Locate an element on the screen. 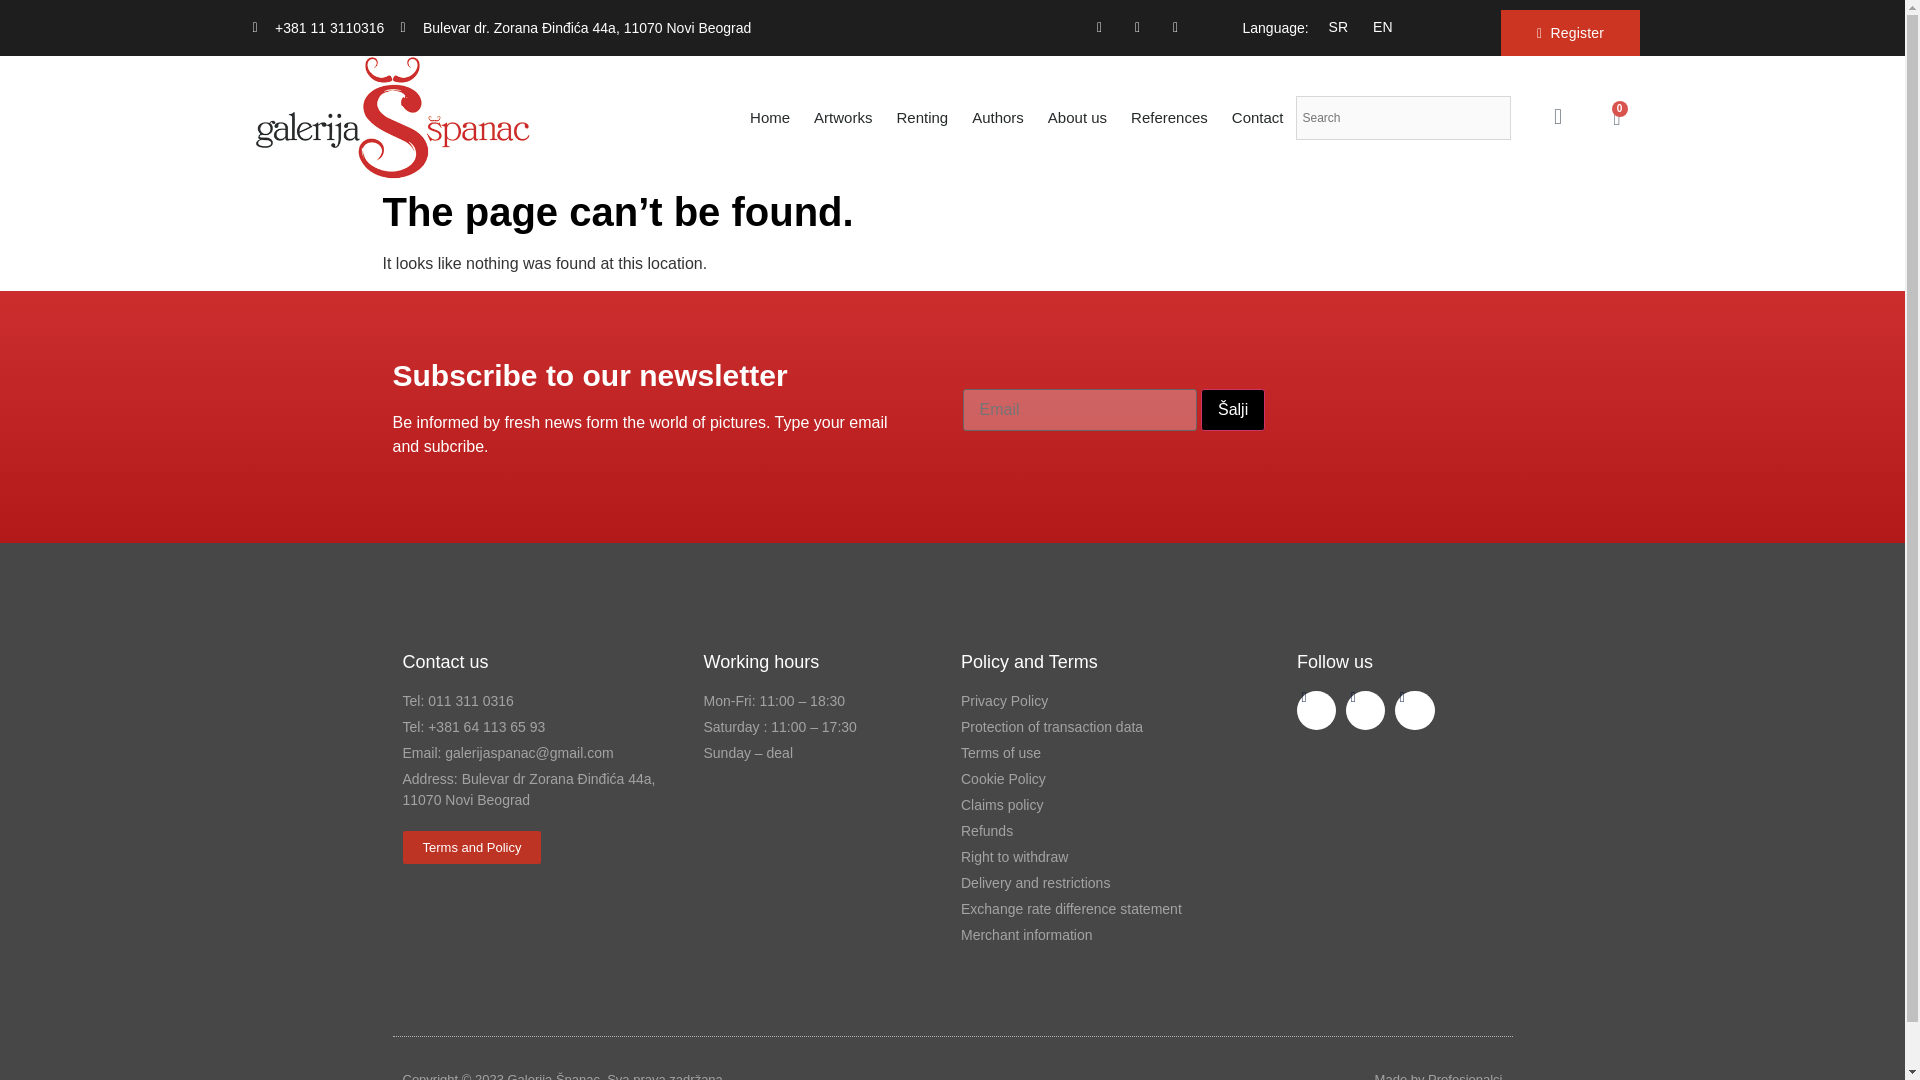 This screenshot has width=1920, height=1080. Exchange rate difference statement is located at coordinates (1091, 909).